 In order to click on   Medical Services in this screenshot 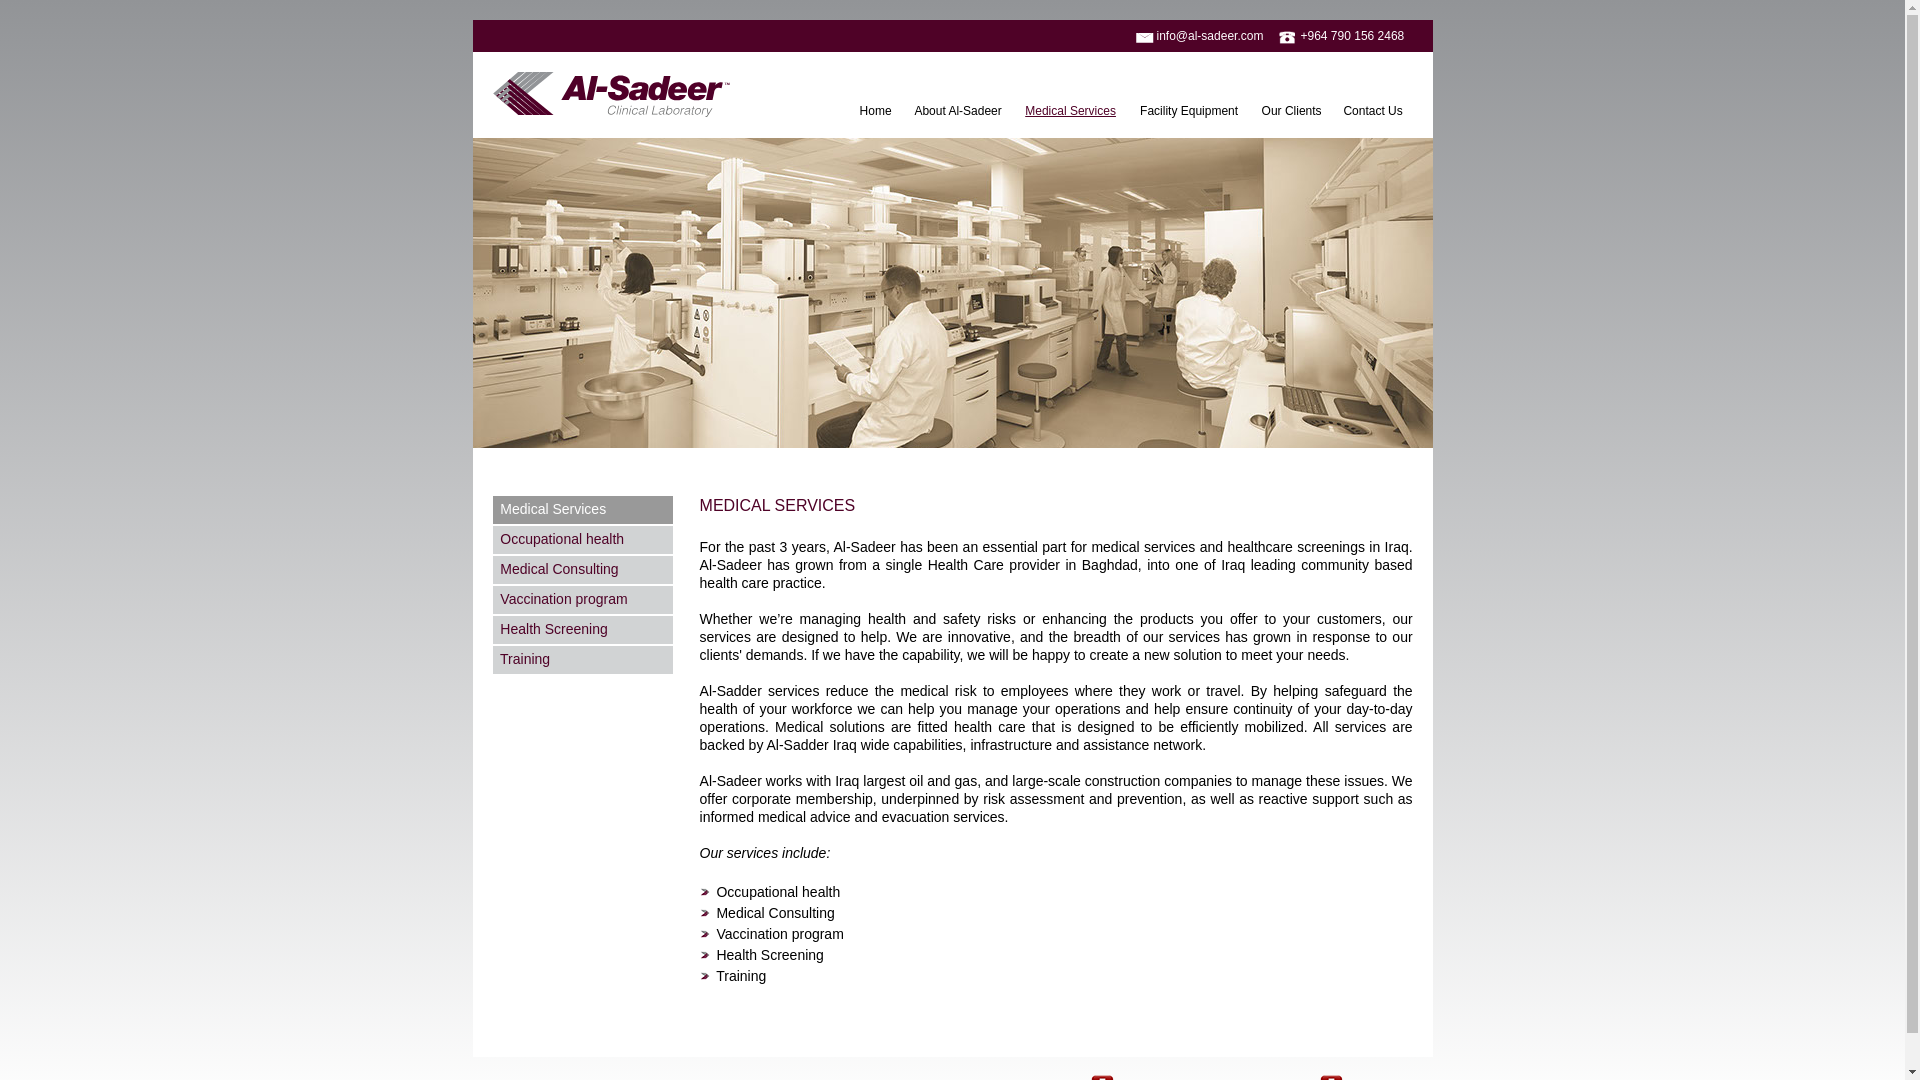, I will do `click(583, 509)`.